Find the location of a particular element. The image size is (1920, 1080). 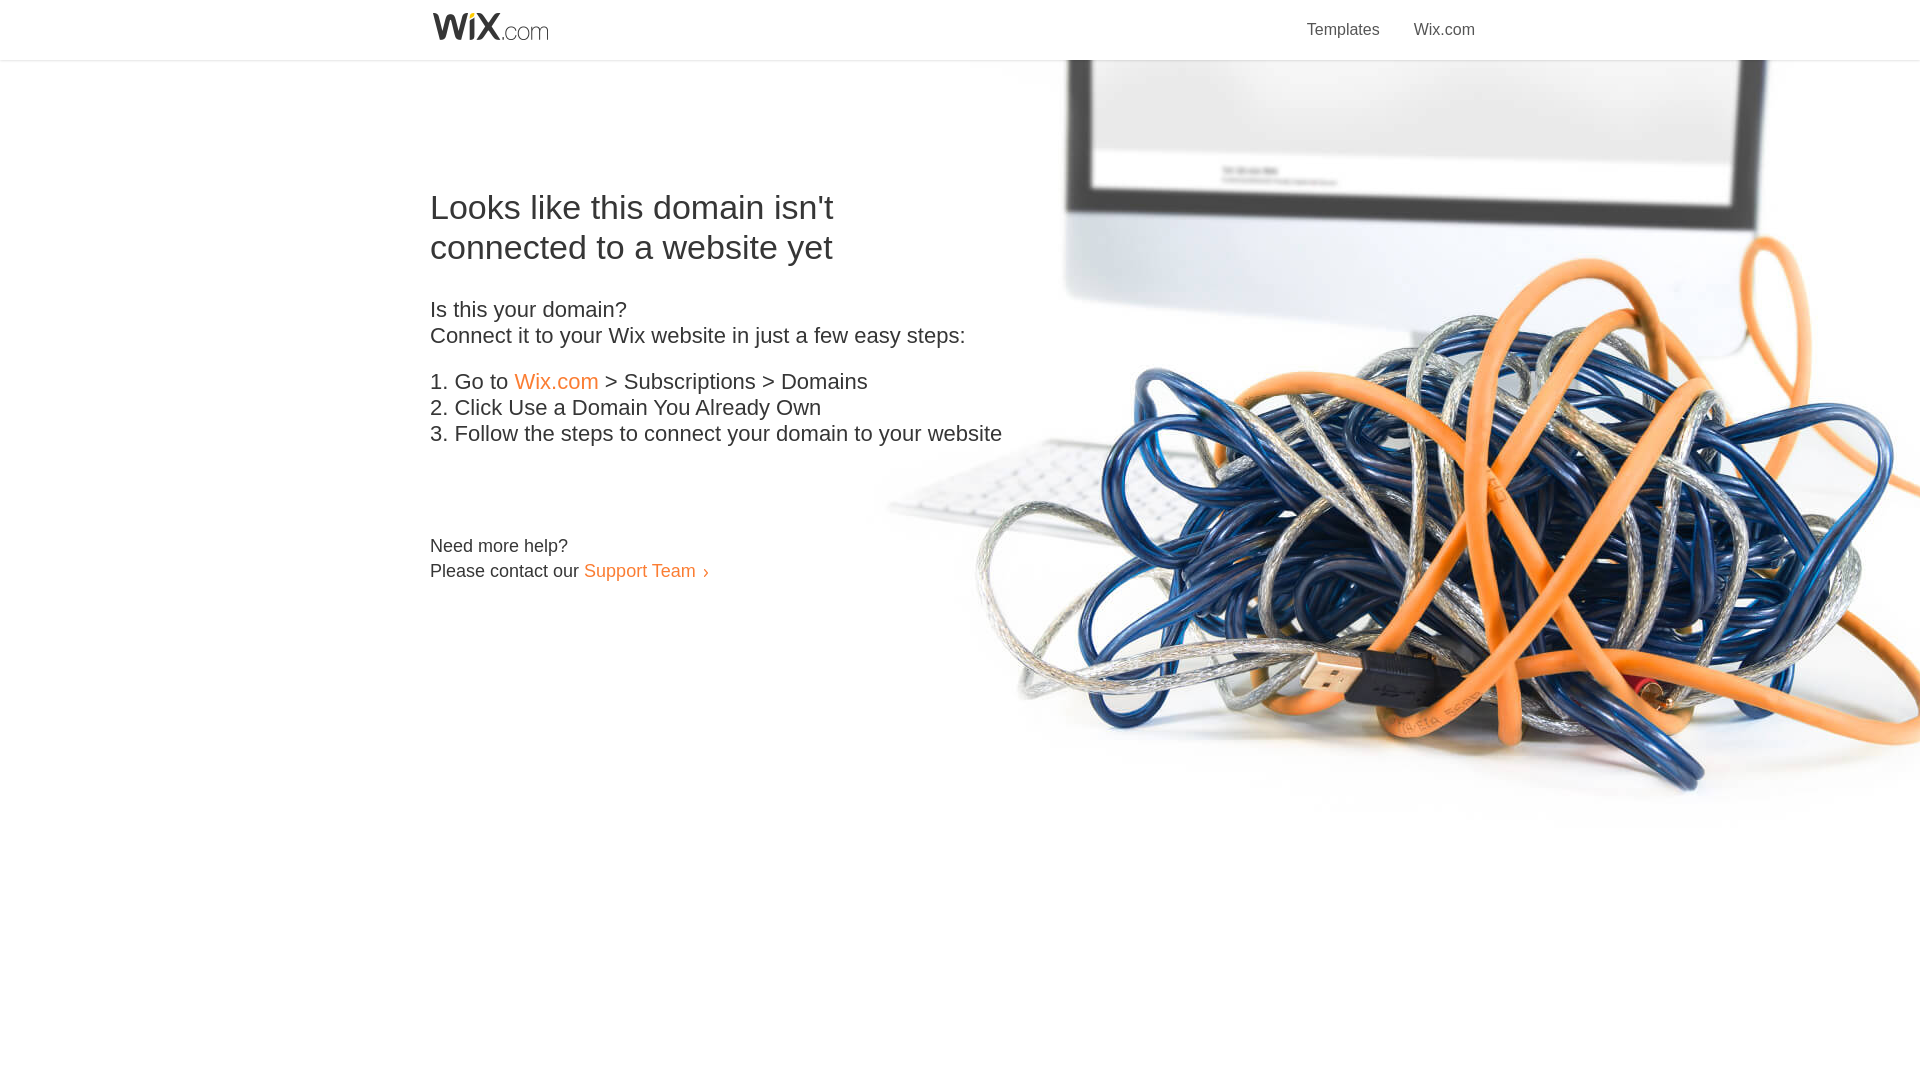

Support Team is located at coordinates (639, 570).